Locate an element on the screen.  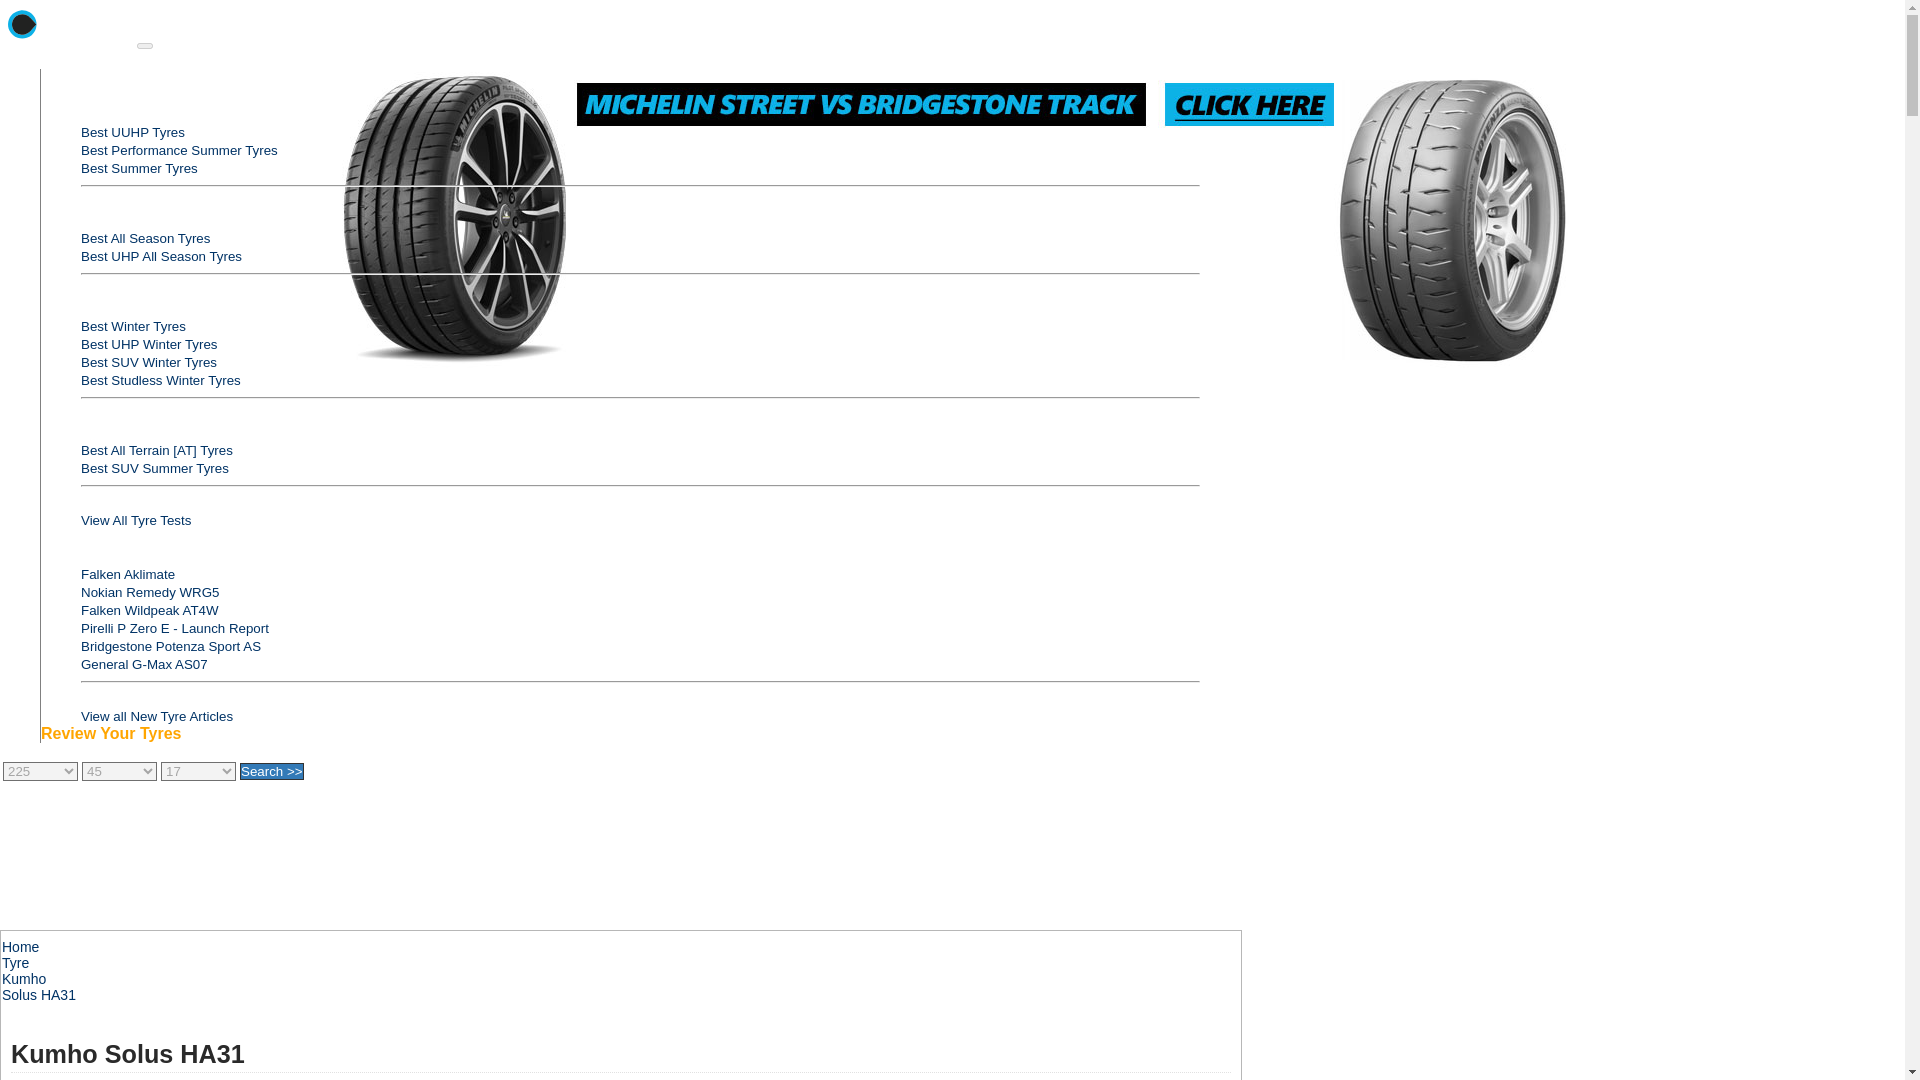
Home is located at coordinates (20, 946).